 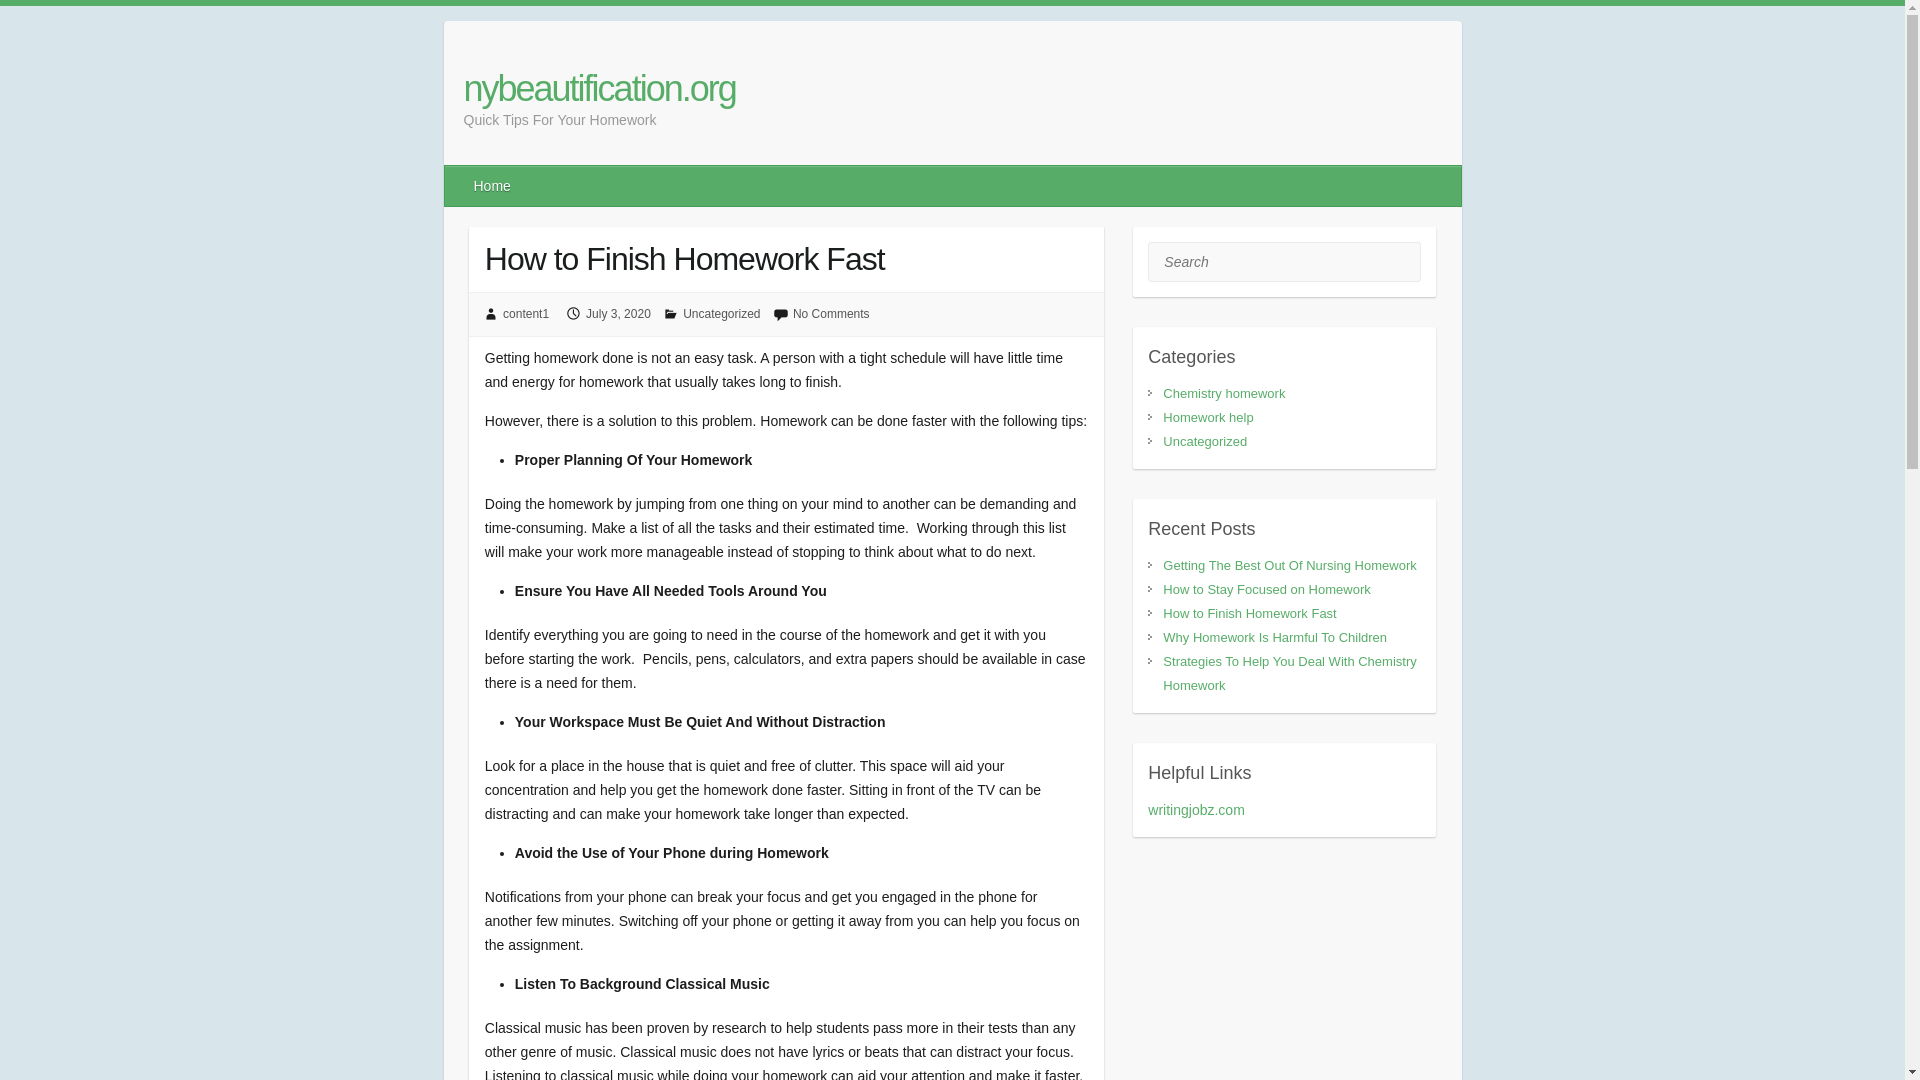 I want to click on No Comments, so click(x=830, y=313).